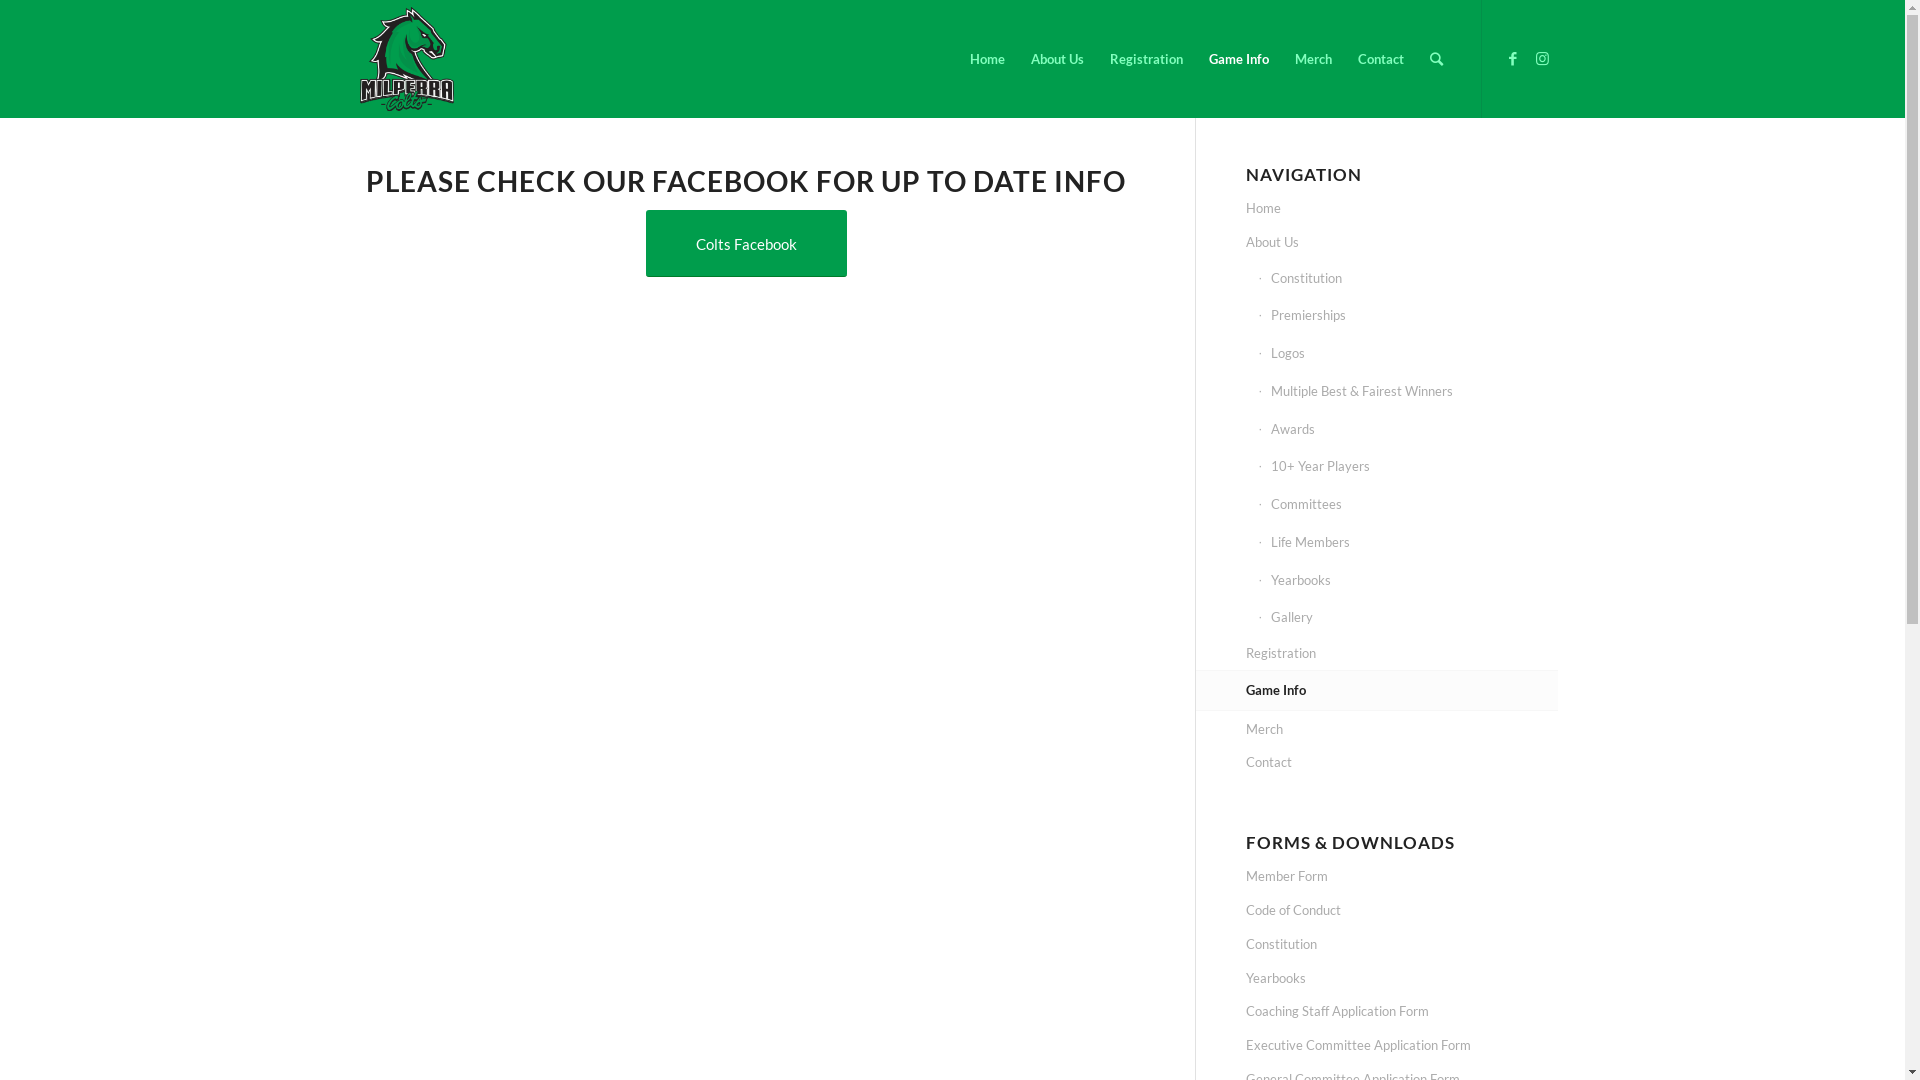  What do you see at coordinates (1402, 979) in the screenshot?
I see `Yearbooks` at bounding box center [1402, 979].